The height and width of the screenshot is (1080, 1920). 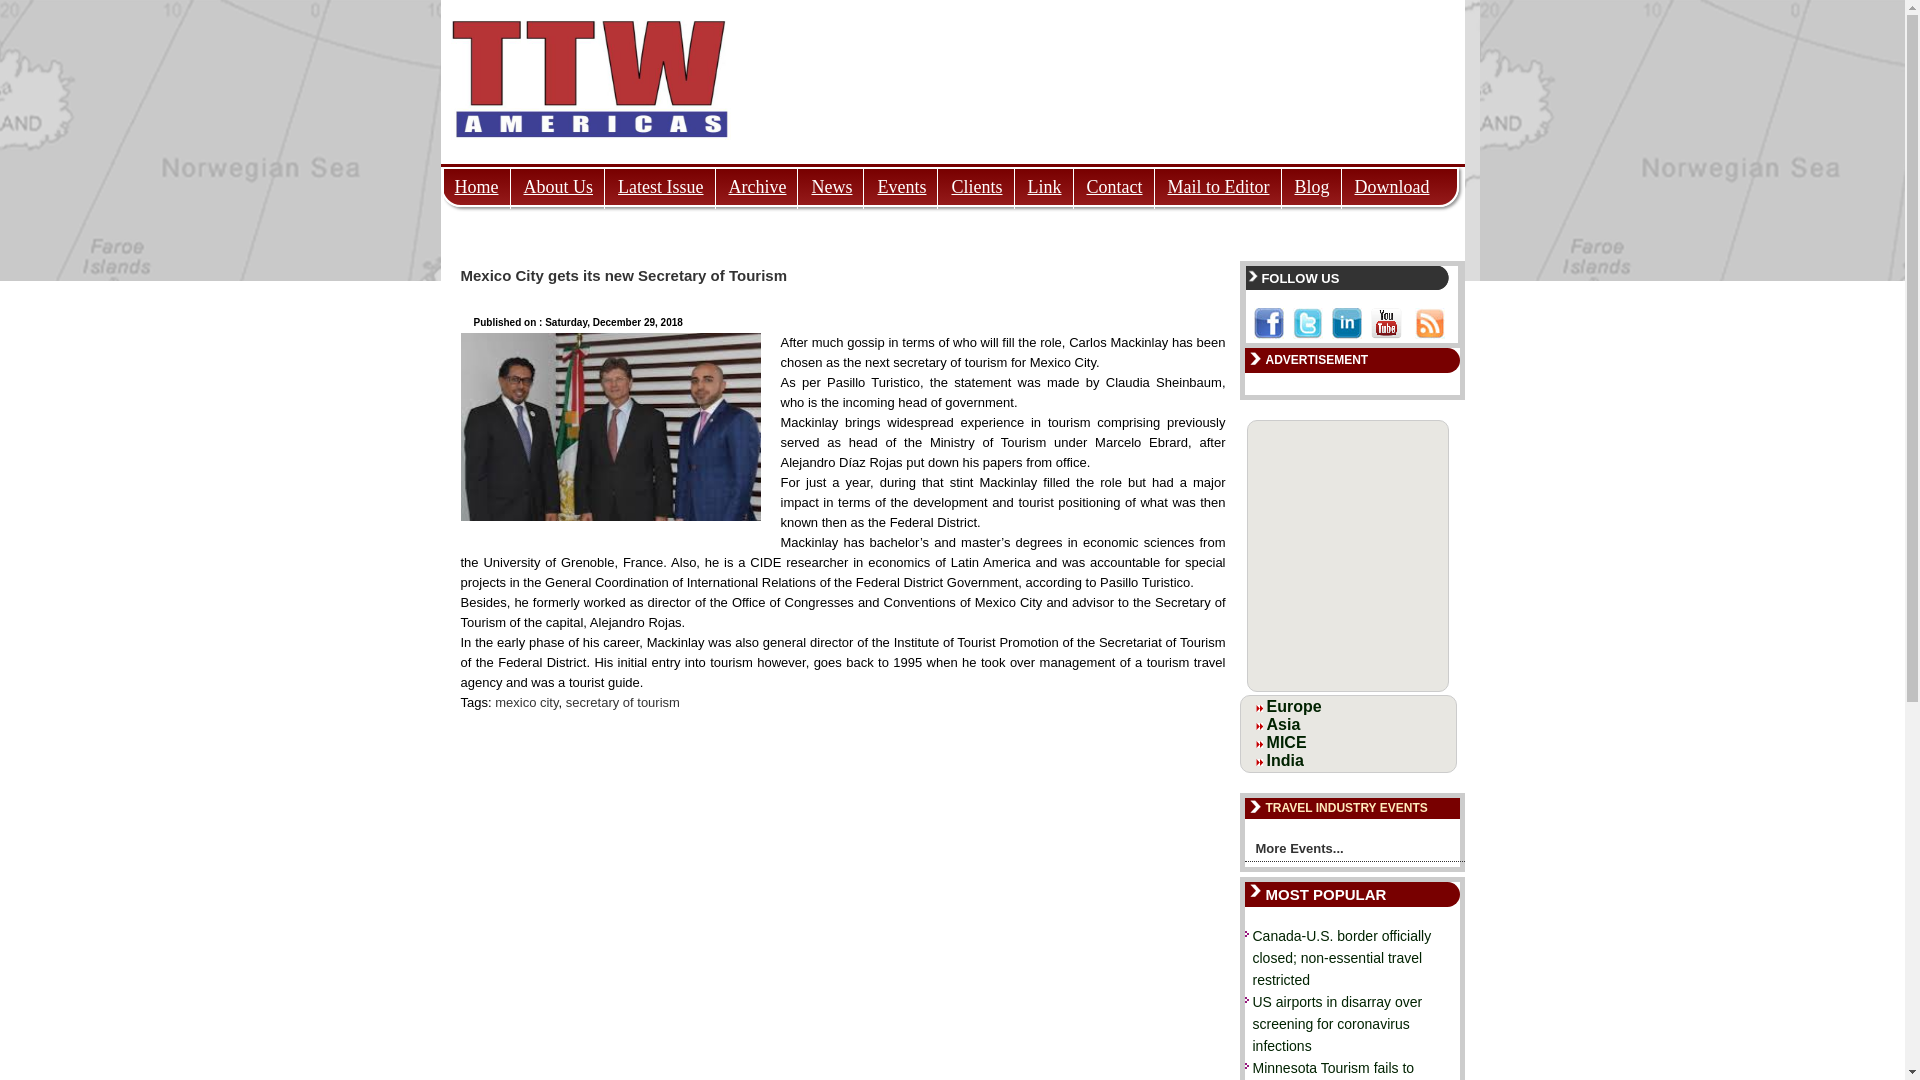 What do you see at coordinates (831, 181) in the screenshot?
I see `News` at bounding box center [831, 181].